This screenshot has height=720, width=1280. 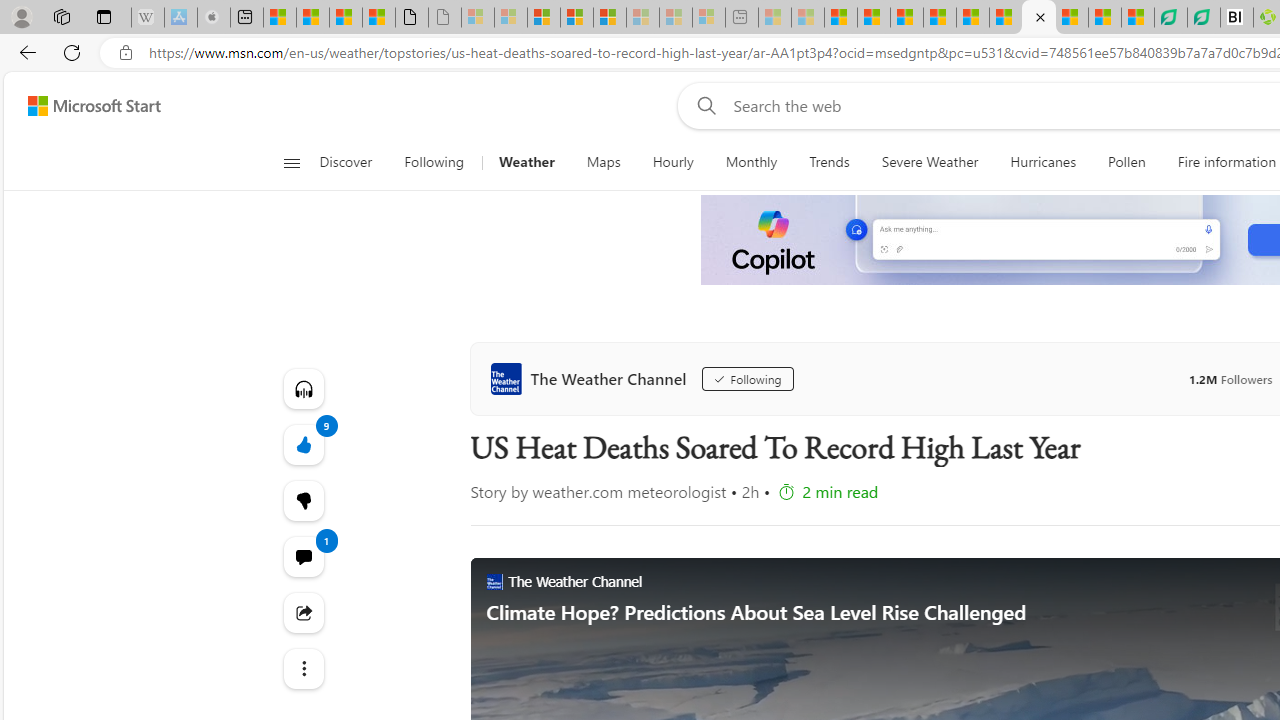 What do you see at coordinates (1126, 162) in the screenshot?
I see `Pollen` at bounding box center [1126, 162].